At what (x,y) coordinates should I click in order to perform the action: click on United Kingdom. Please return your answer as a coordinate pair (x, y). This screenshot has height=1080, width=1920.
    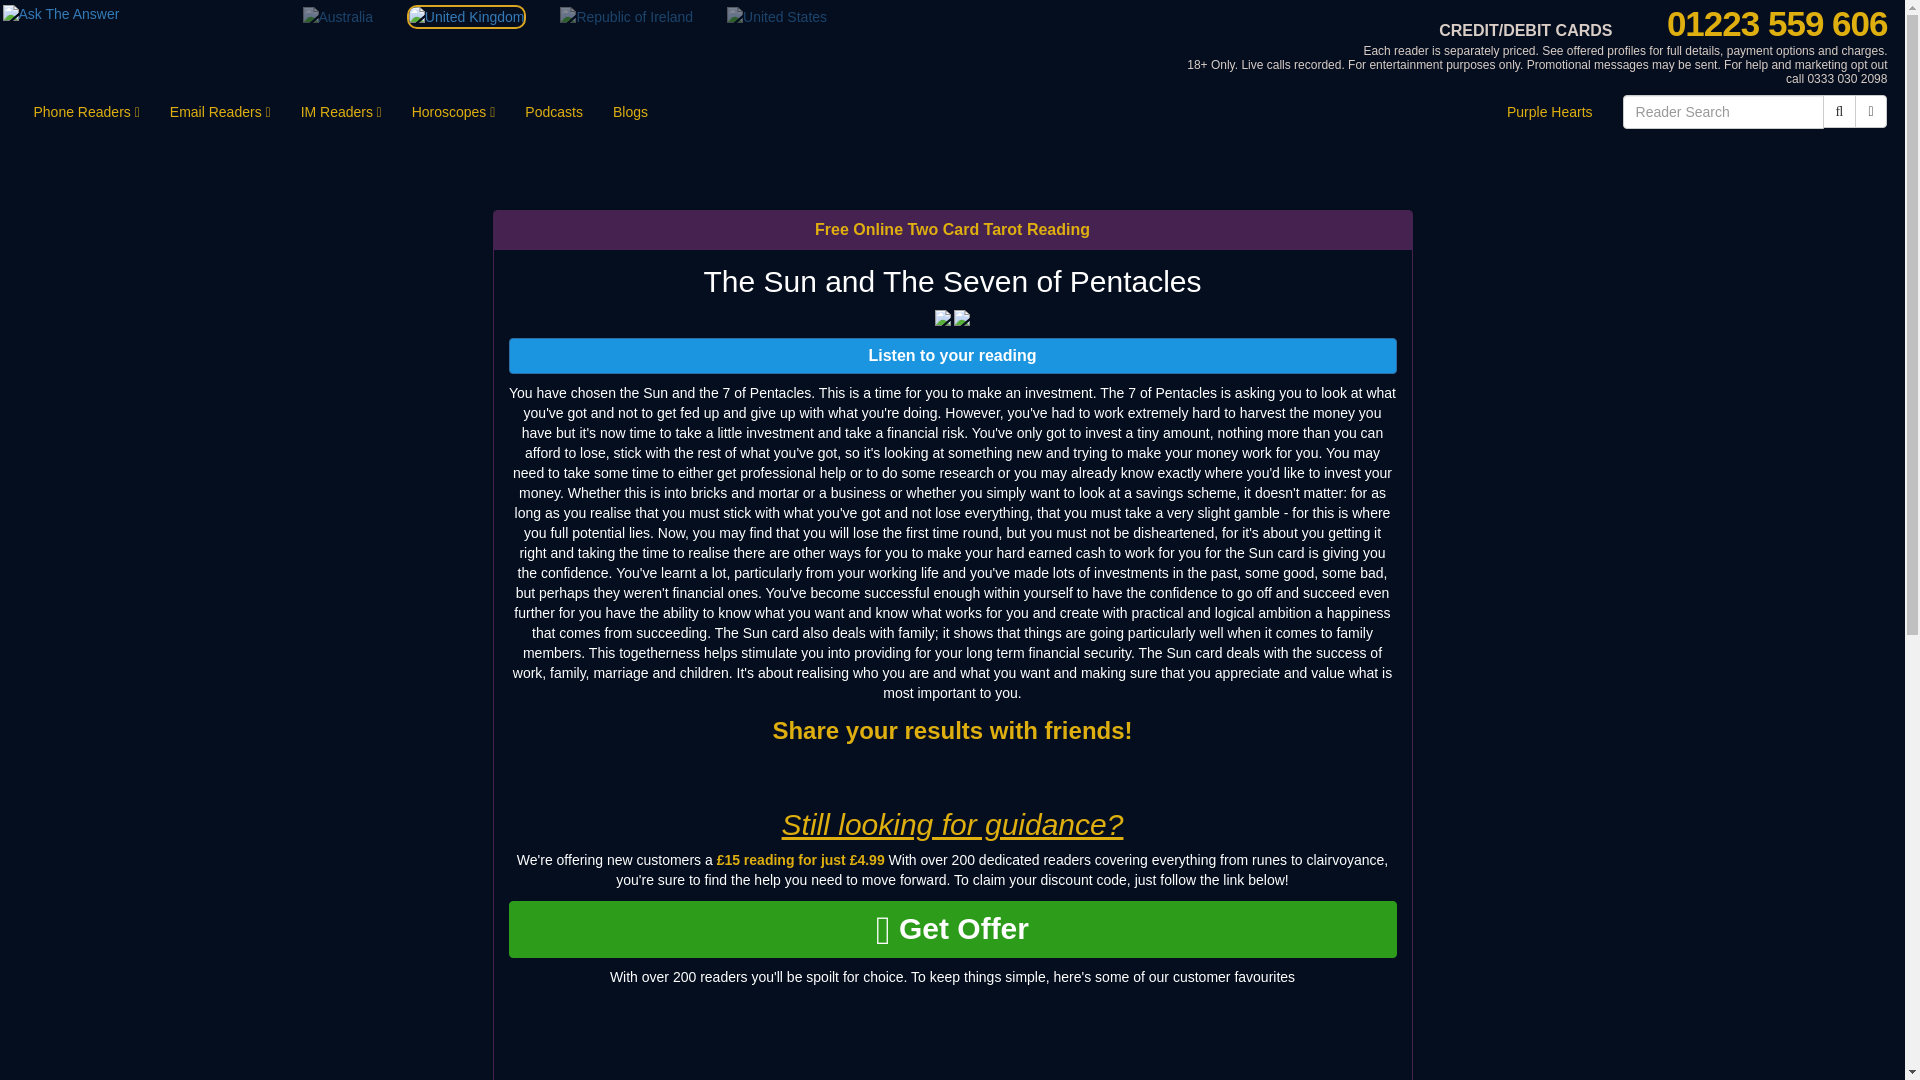
    Looking at the image, I should click on (466, 17).